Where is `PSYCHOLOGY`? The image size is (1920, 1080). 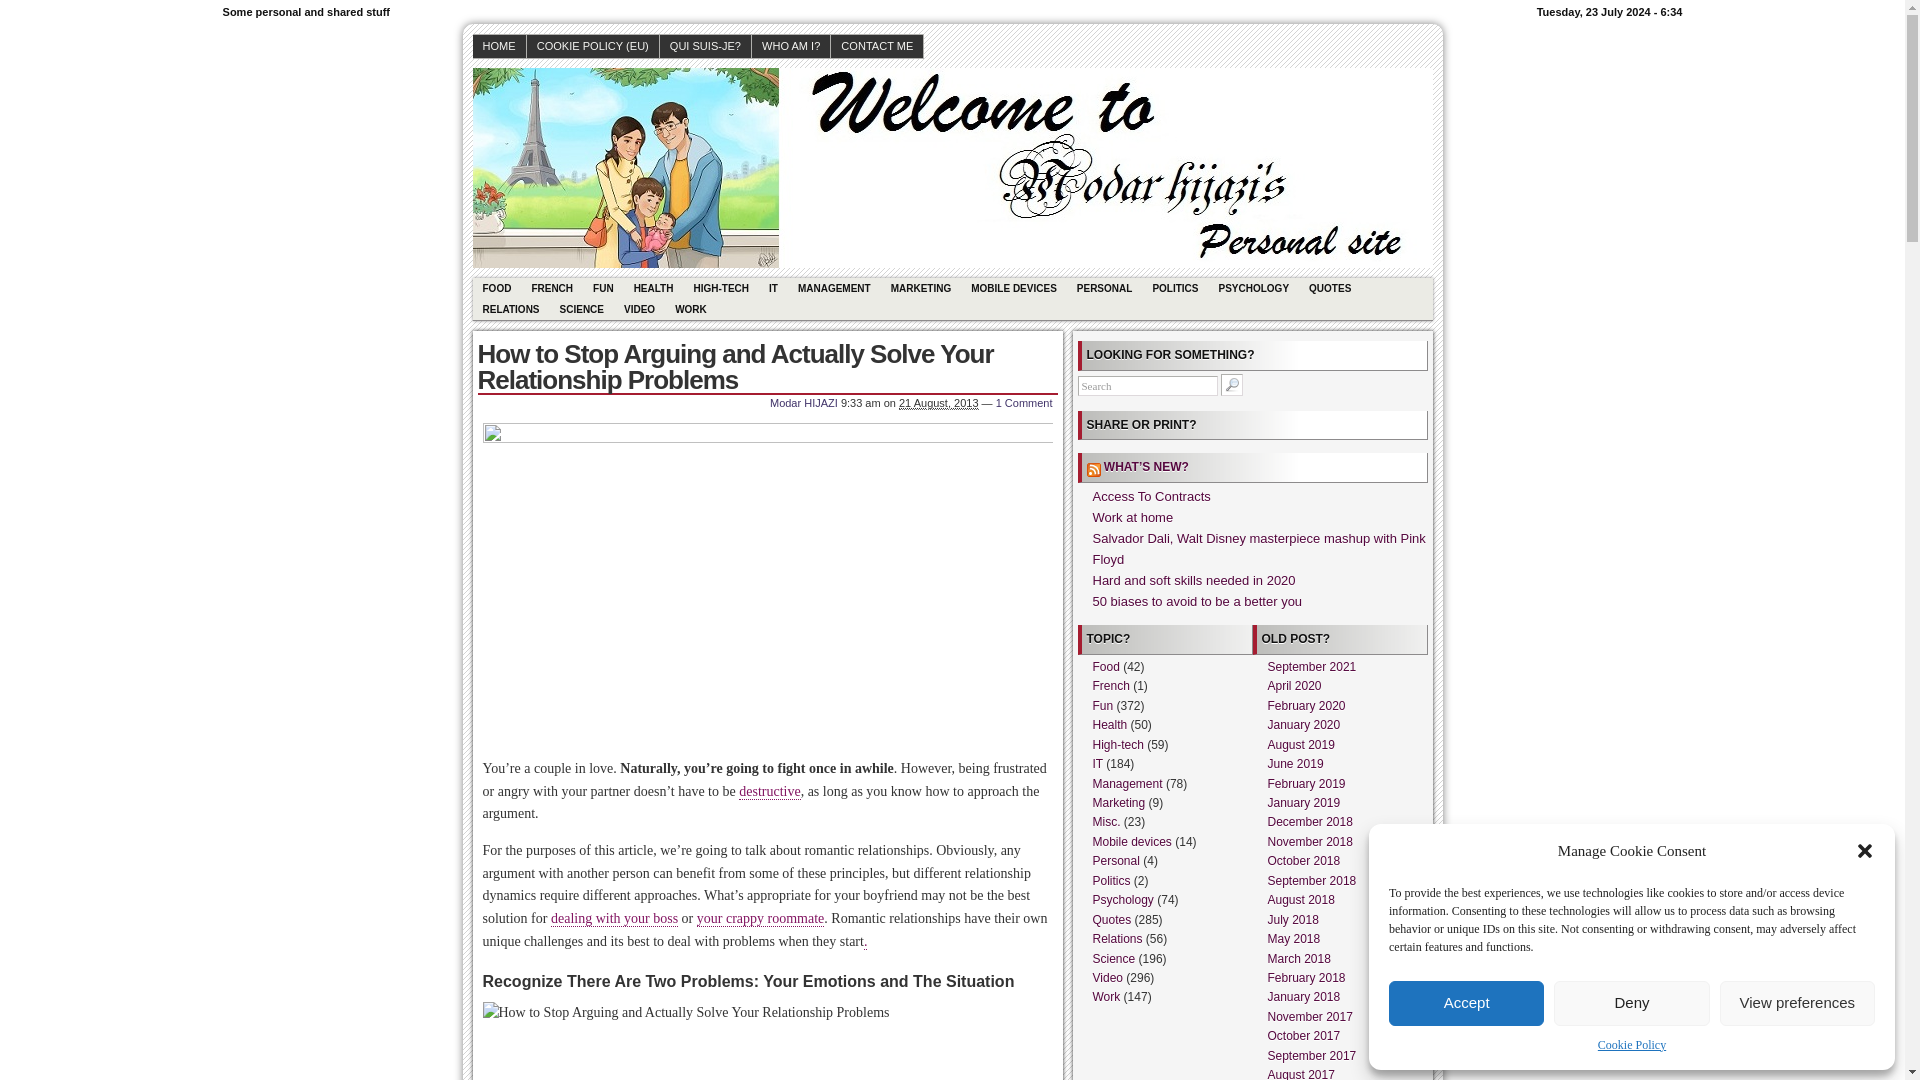 PSYCHOLOGY is located at coordinates (1253, 288).